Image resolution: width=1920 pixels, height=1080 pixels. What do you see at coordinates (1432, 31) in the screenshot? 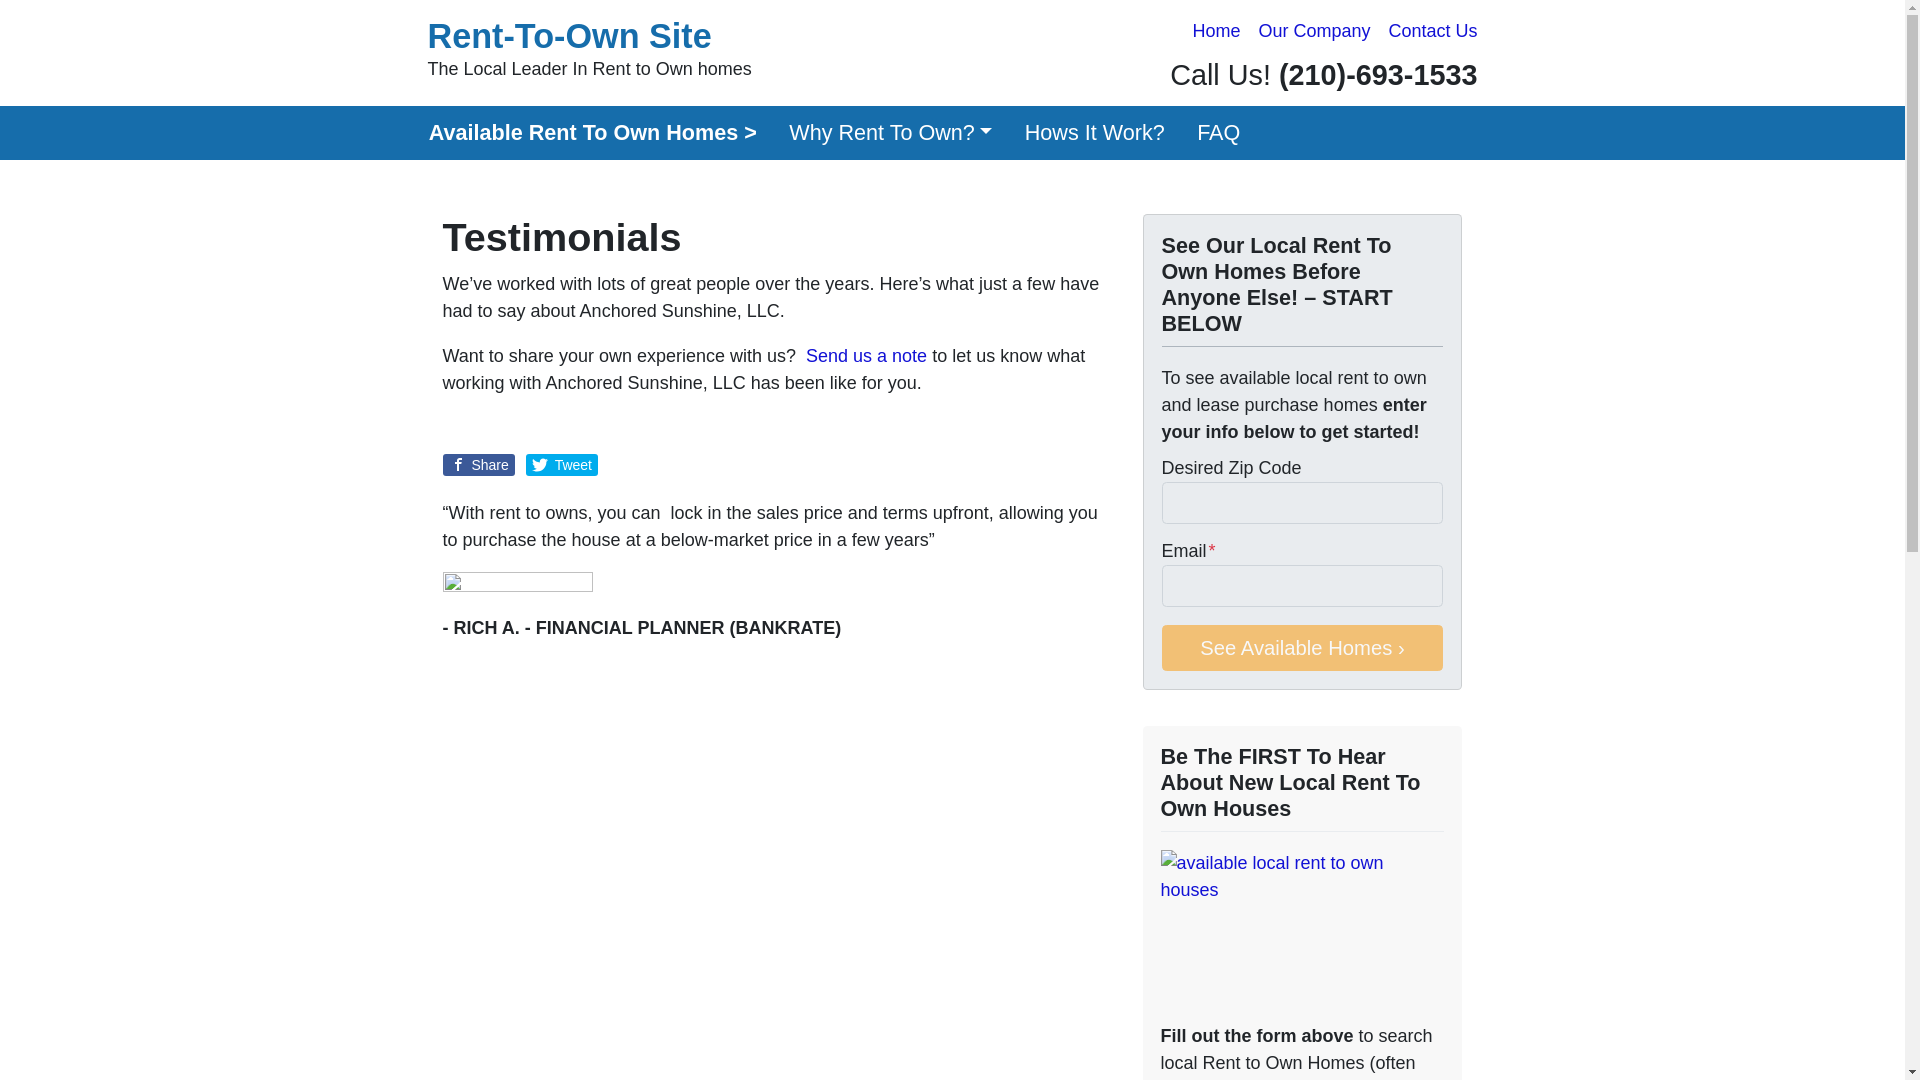
I see `Why Rent To Own? ` at bounding box center [1432, 31].